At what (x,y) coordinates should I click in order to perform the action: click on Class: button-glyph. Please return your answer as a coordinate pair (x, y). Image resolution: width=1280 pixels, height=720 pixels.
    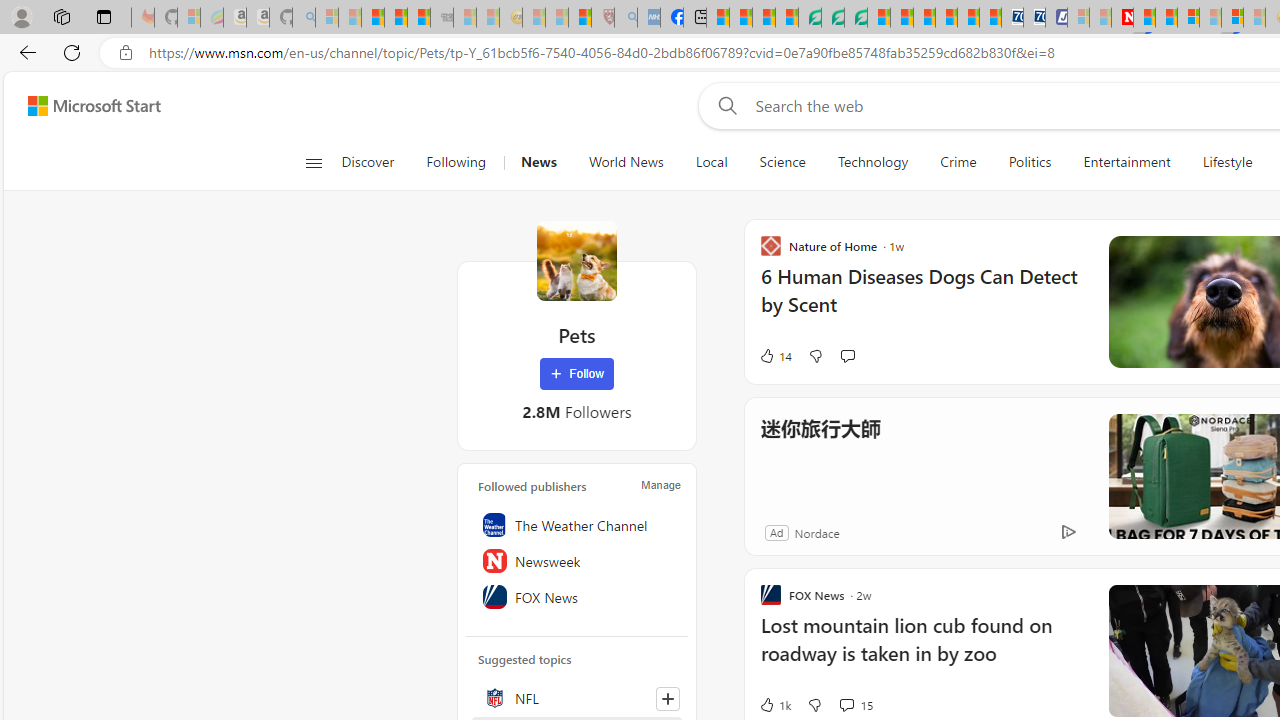
    Looking at the image, I should click on (313, 162).